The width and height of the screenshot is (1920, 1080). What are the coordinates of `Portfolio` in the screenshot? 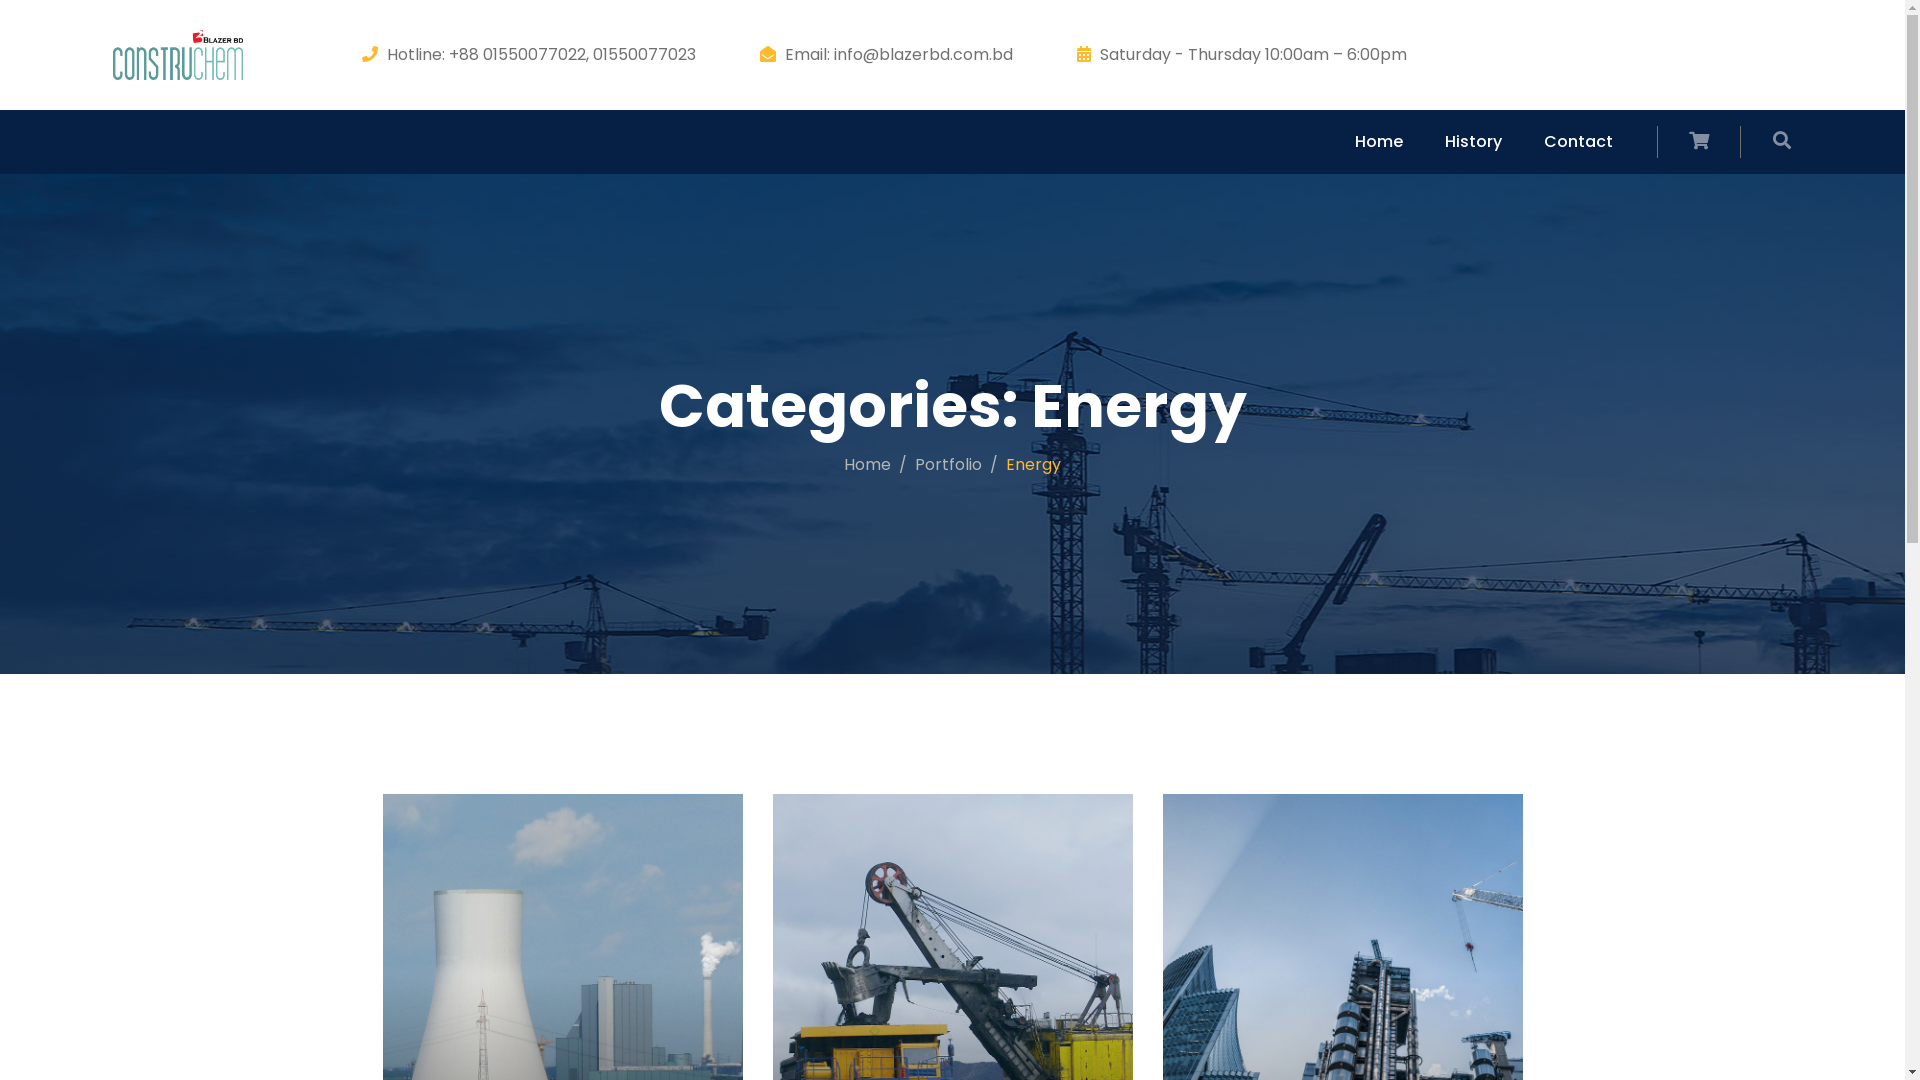 It's located at (948, 464).